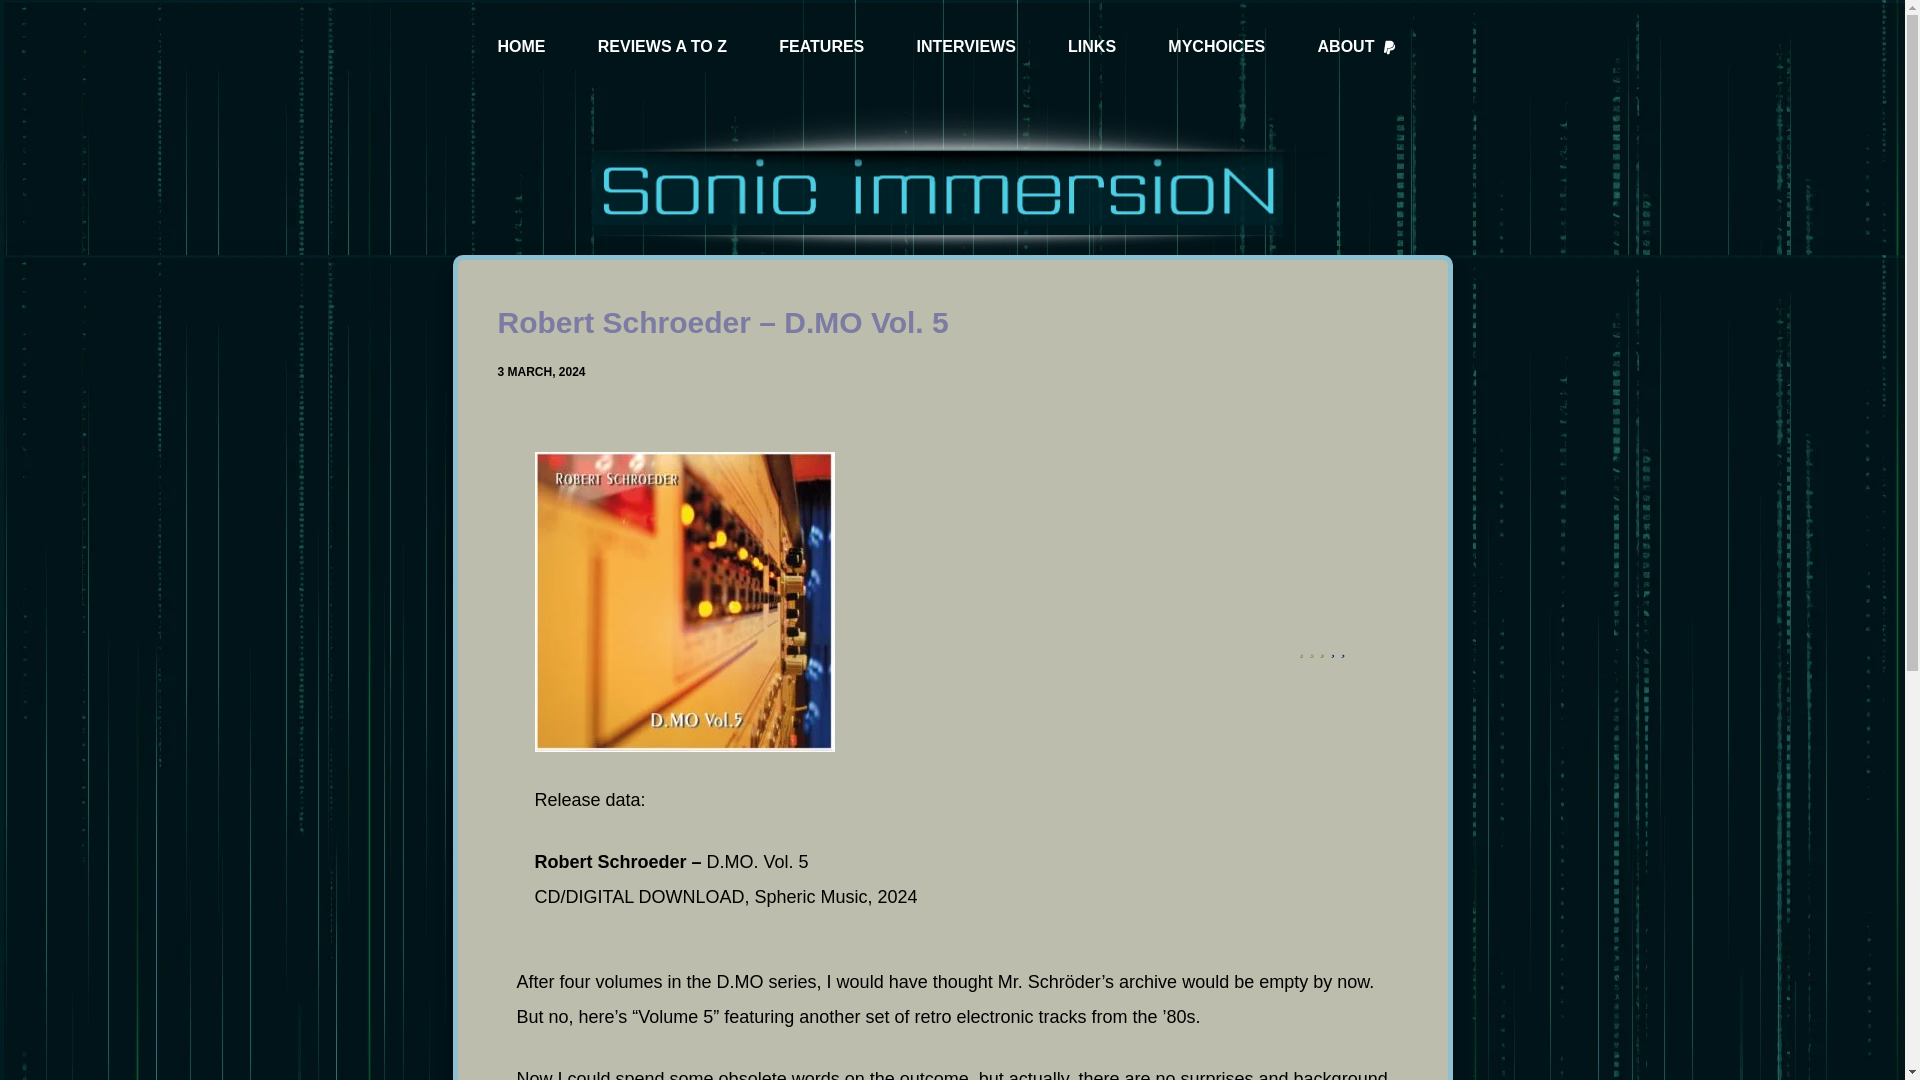 Image resolution: width=1920 pixels, height=1080 pixels. Describe the element at coordinates (1357, 48) in the screenshot. I see `ABOUT` at that location.